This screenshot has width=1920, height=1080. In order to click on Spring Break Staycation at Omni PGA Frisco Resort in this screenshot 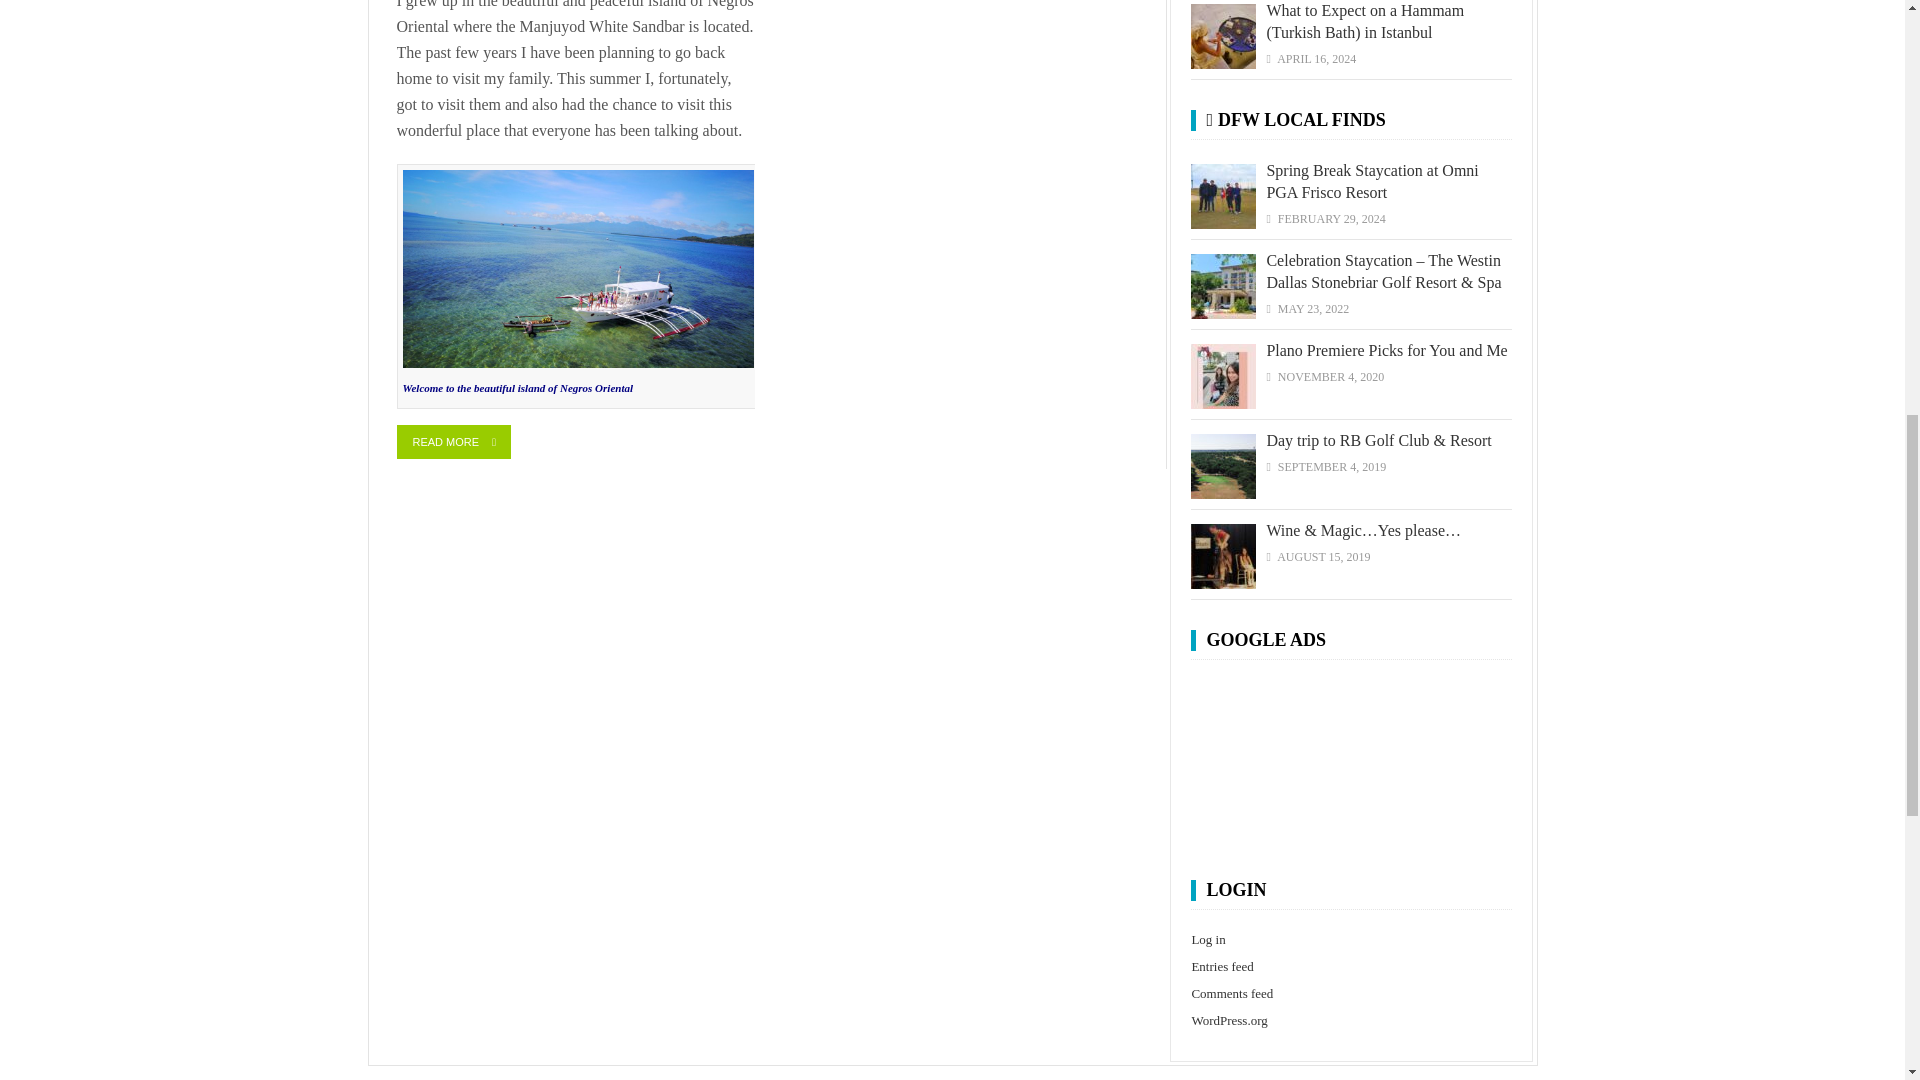, I will do `click(1372, 181)`.